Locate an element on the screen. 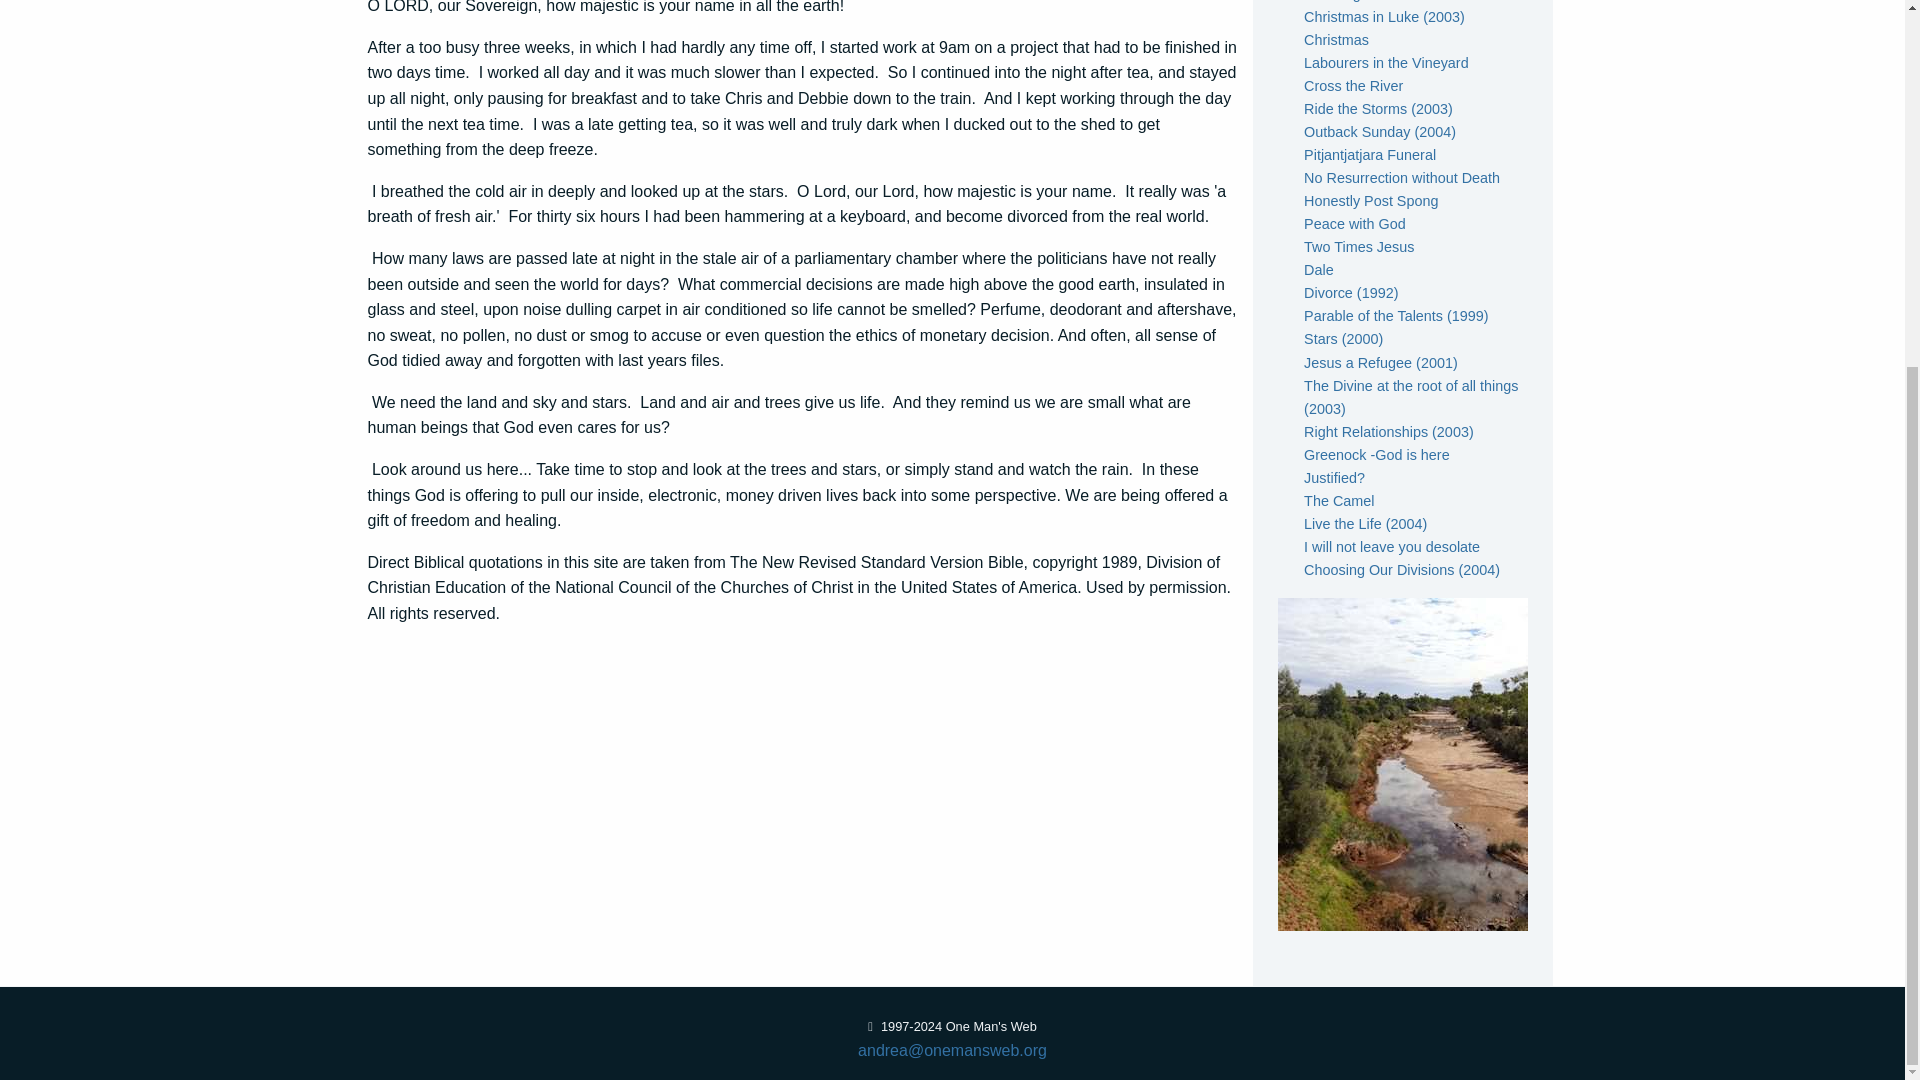 Image resolution: width=1920 pixels, height=1080 pixels. No Resurrection without Death is located at coordinates (1401, 177).